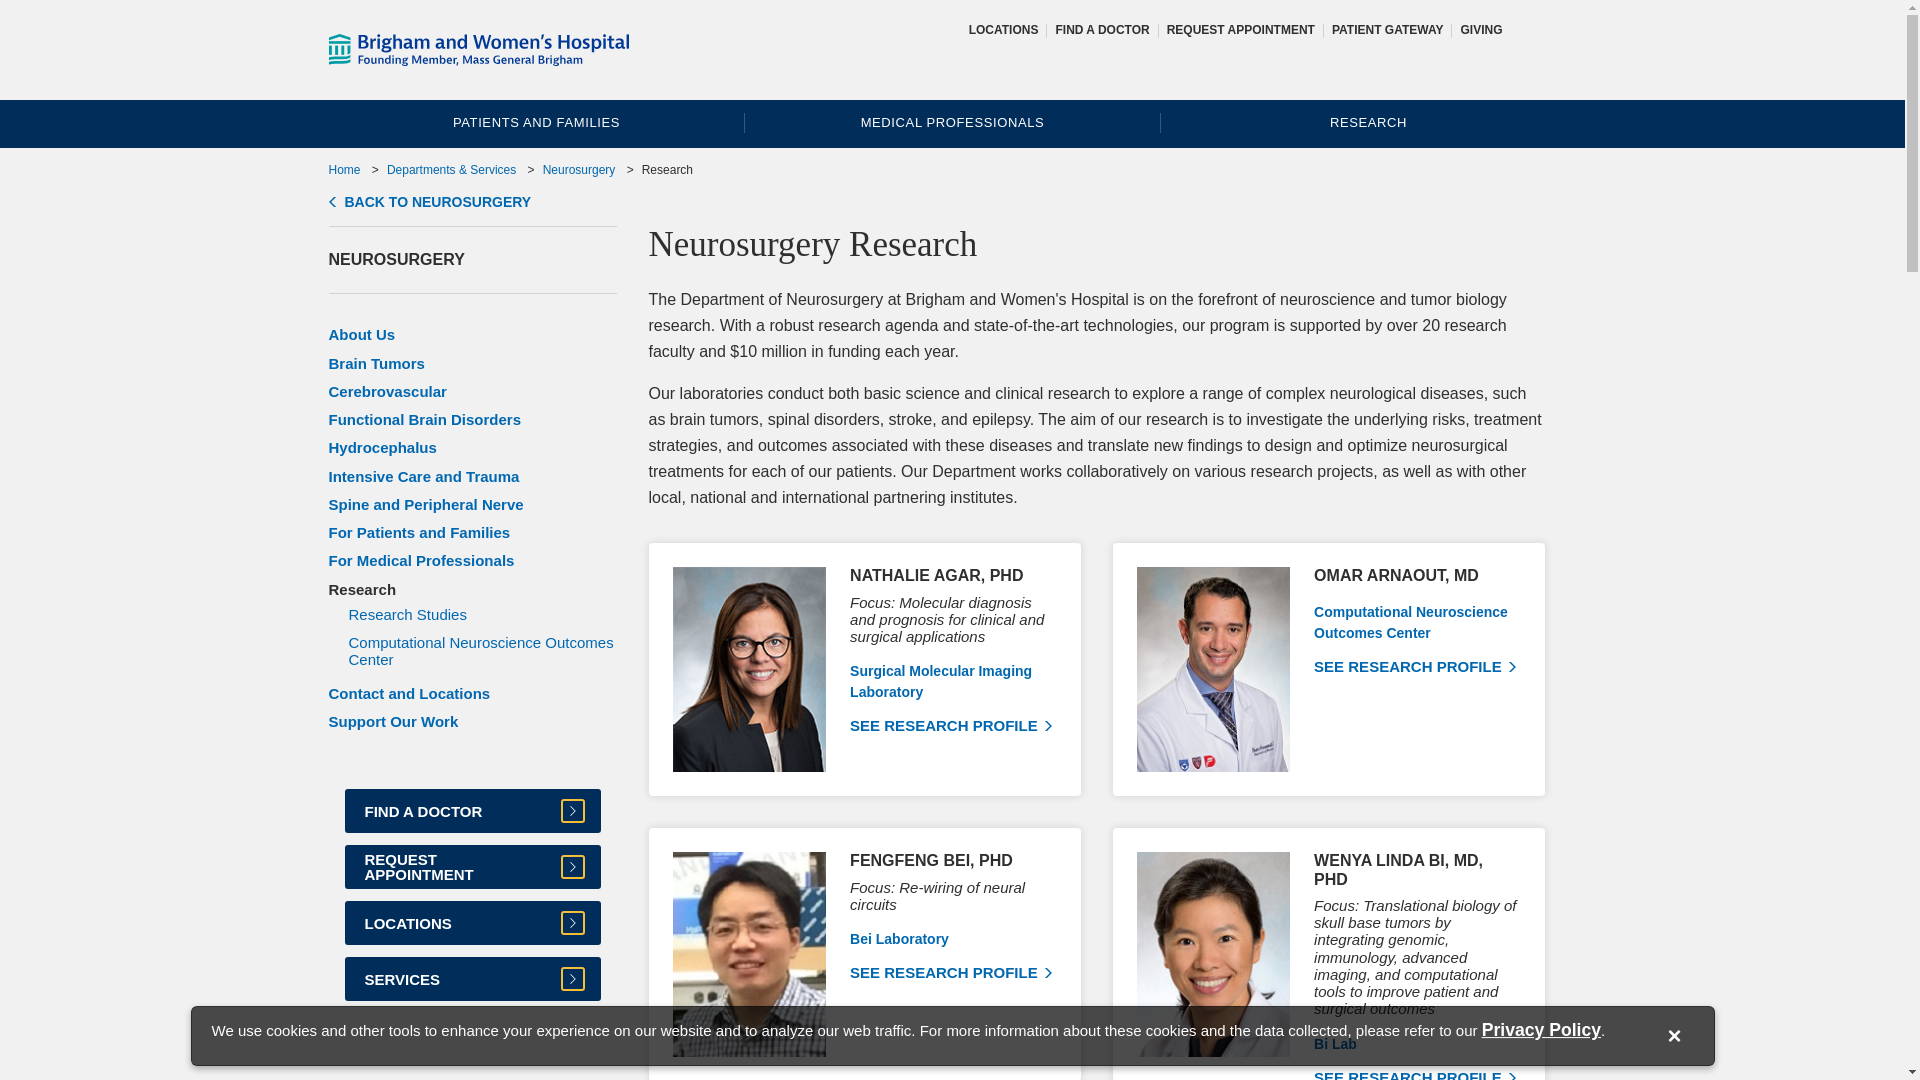 The image size is (1920, 1080). I want to click on Home, so click(1388, 29).